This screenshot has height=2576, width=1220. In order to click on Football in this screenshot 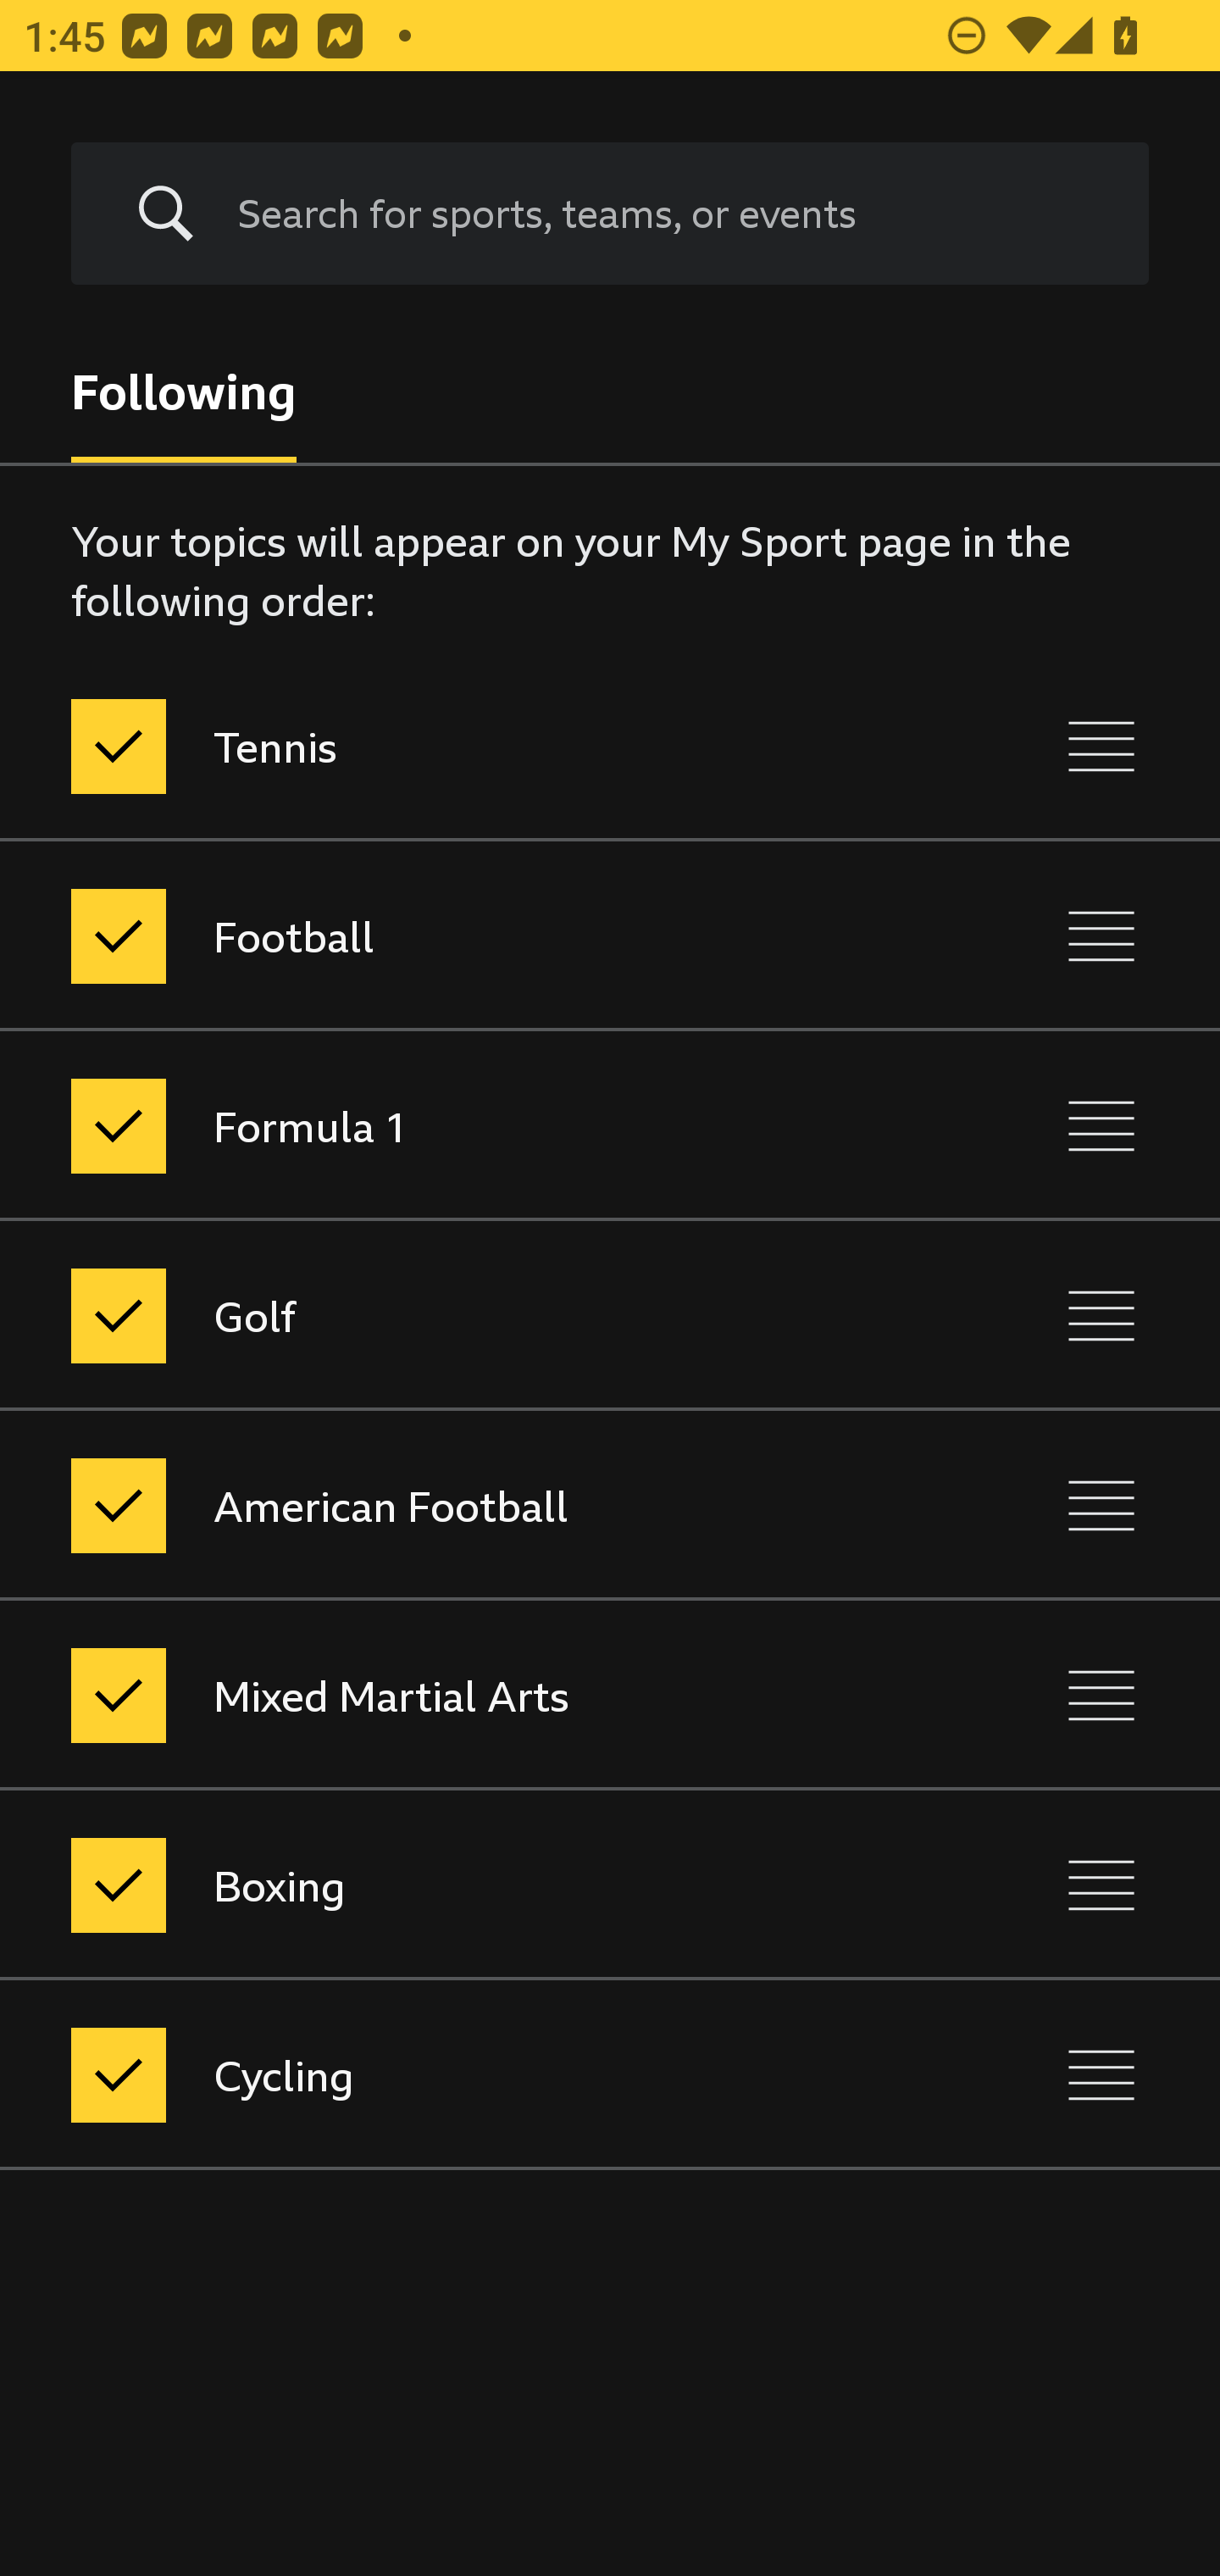, I will do `click(468, 936)`.